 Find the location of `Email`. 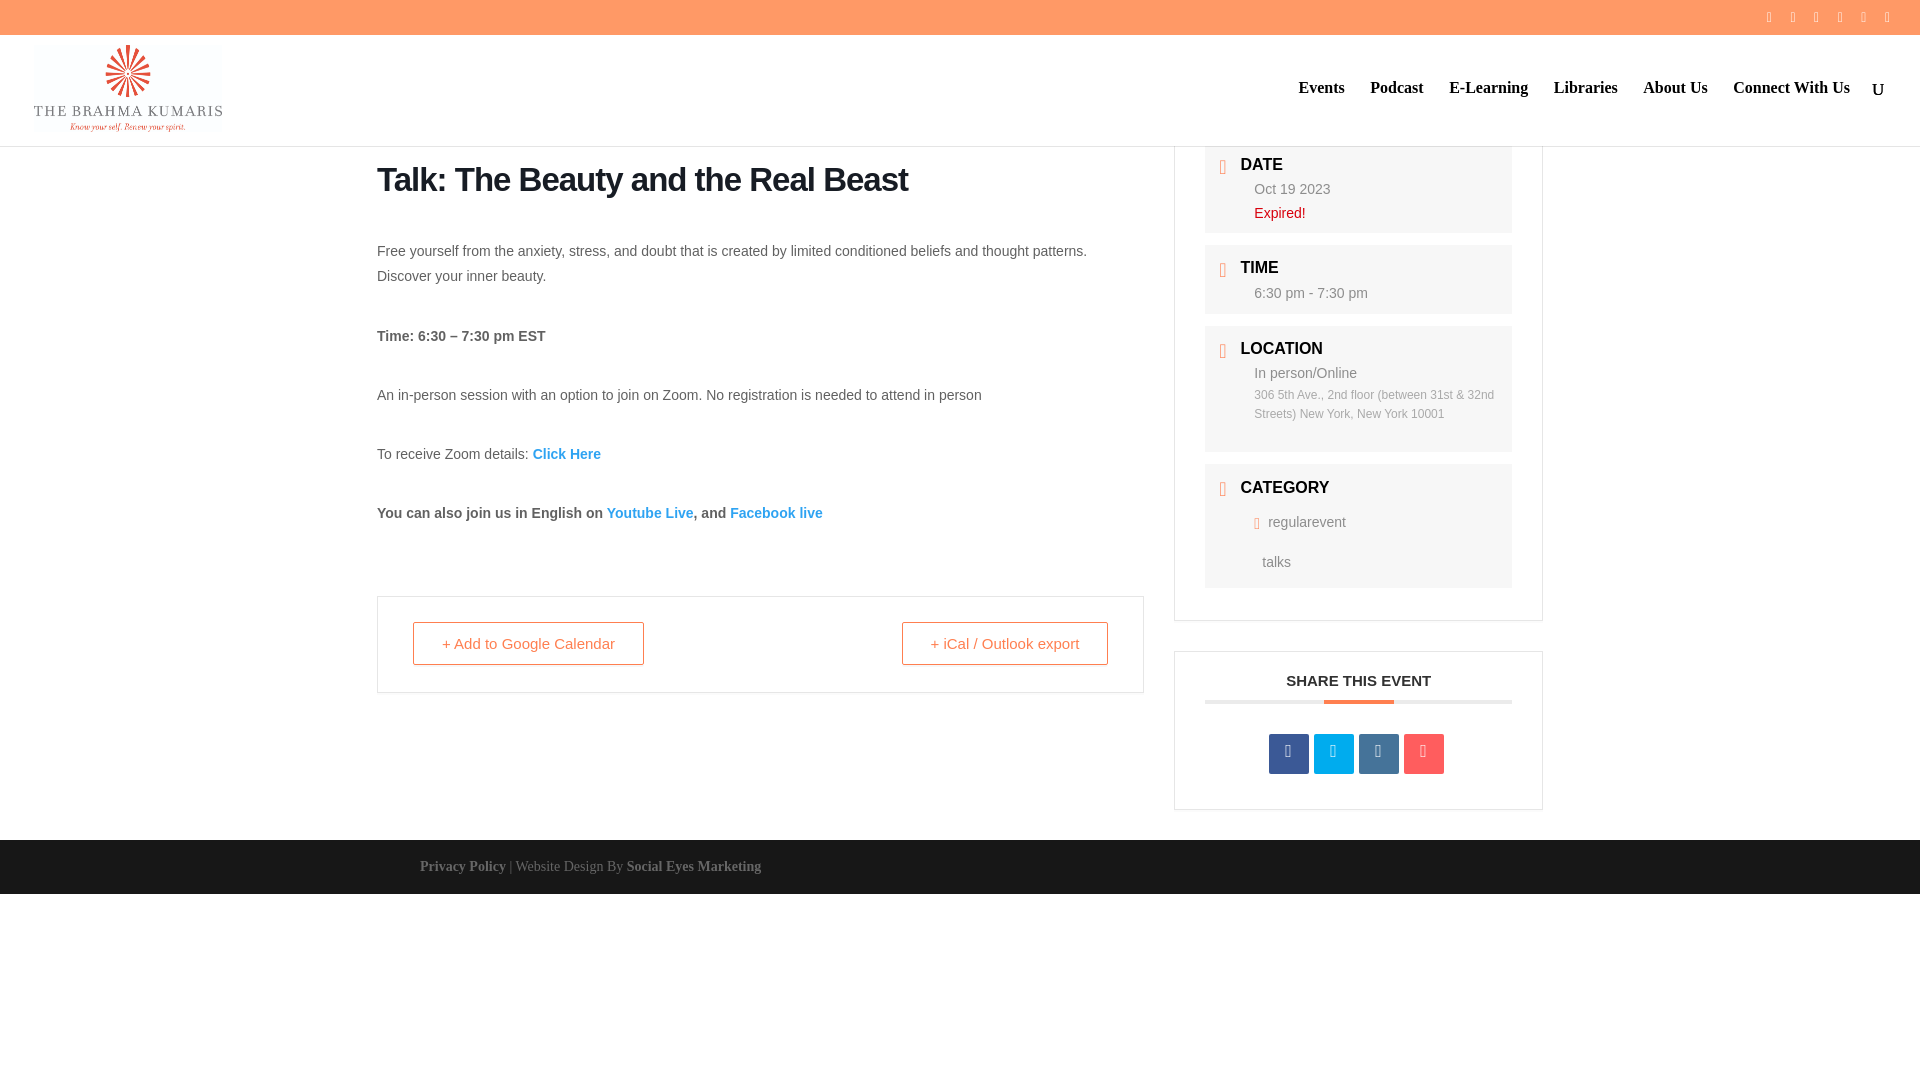

Email is located at coordinates (1423, 754).